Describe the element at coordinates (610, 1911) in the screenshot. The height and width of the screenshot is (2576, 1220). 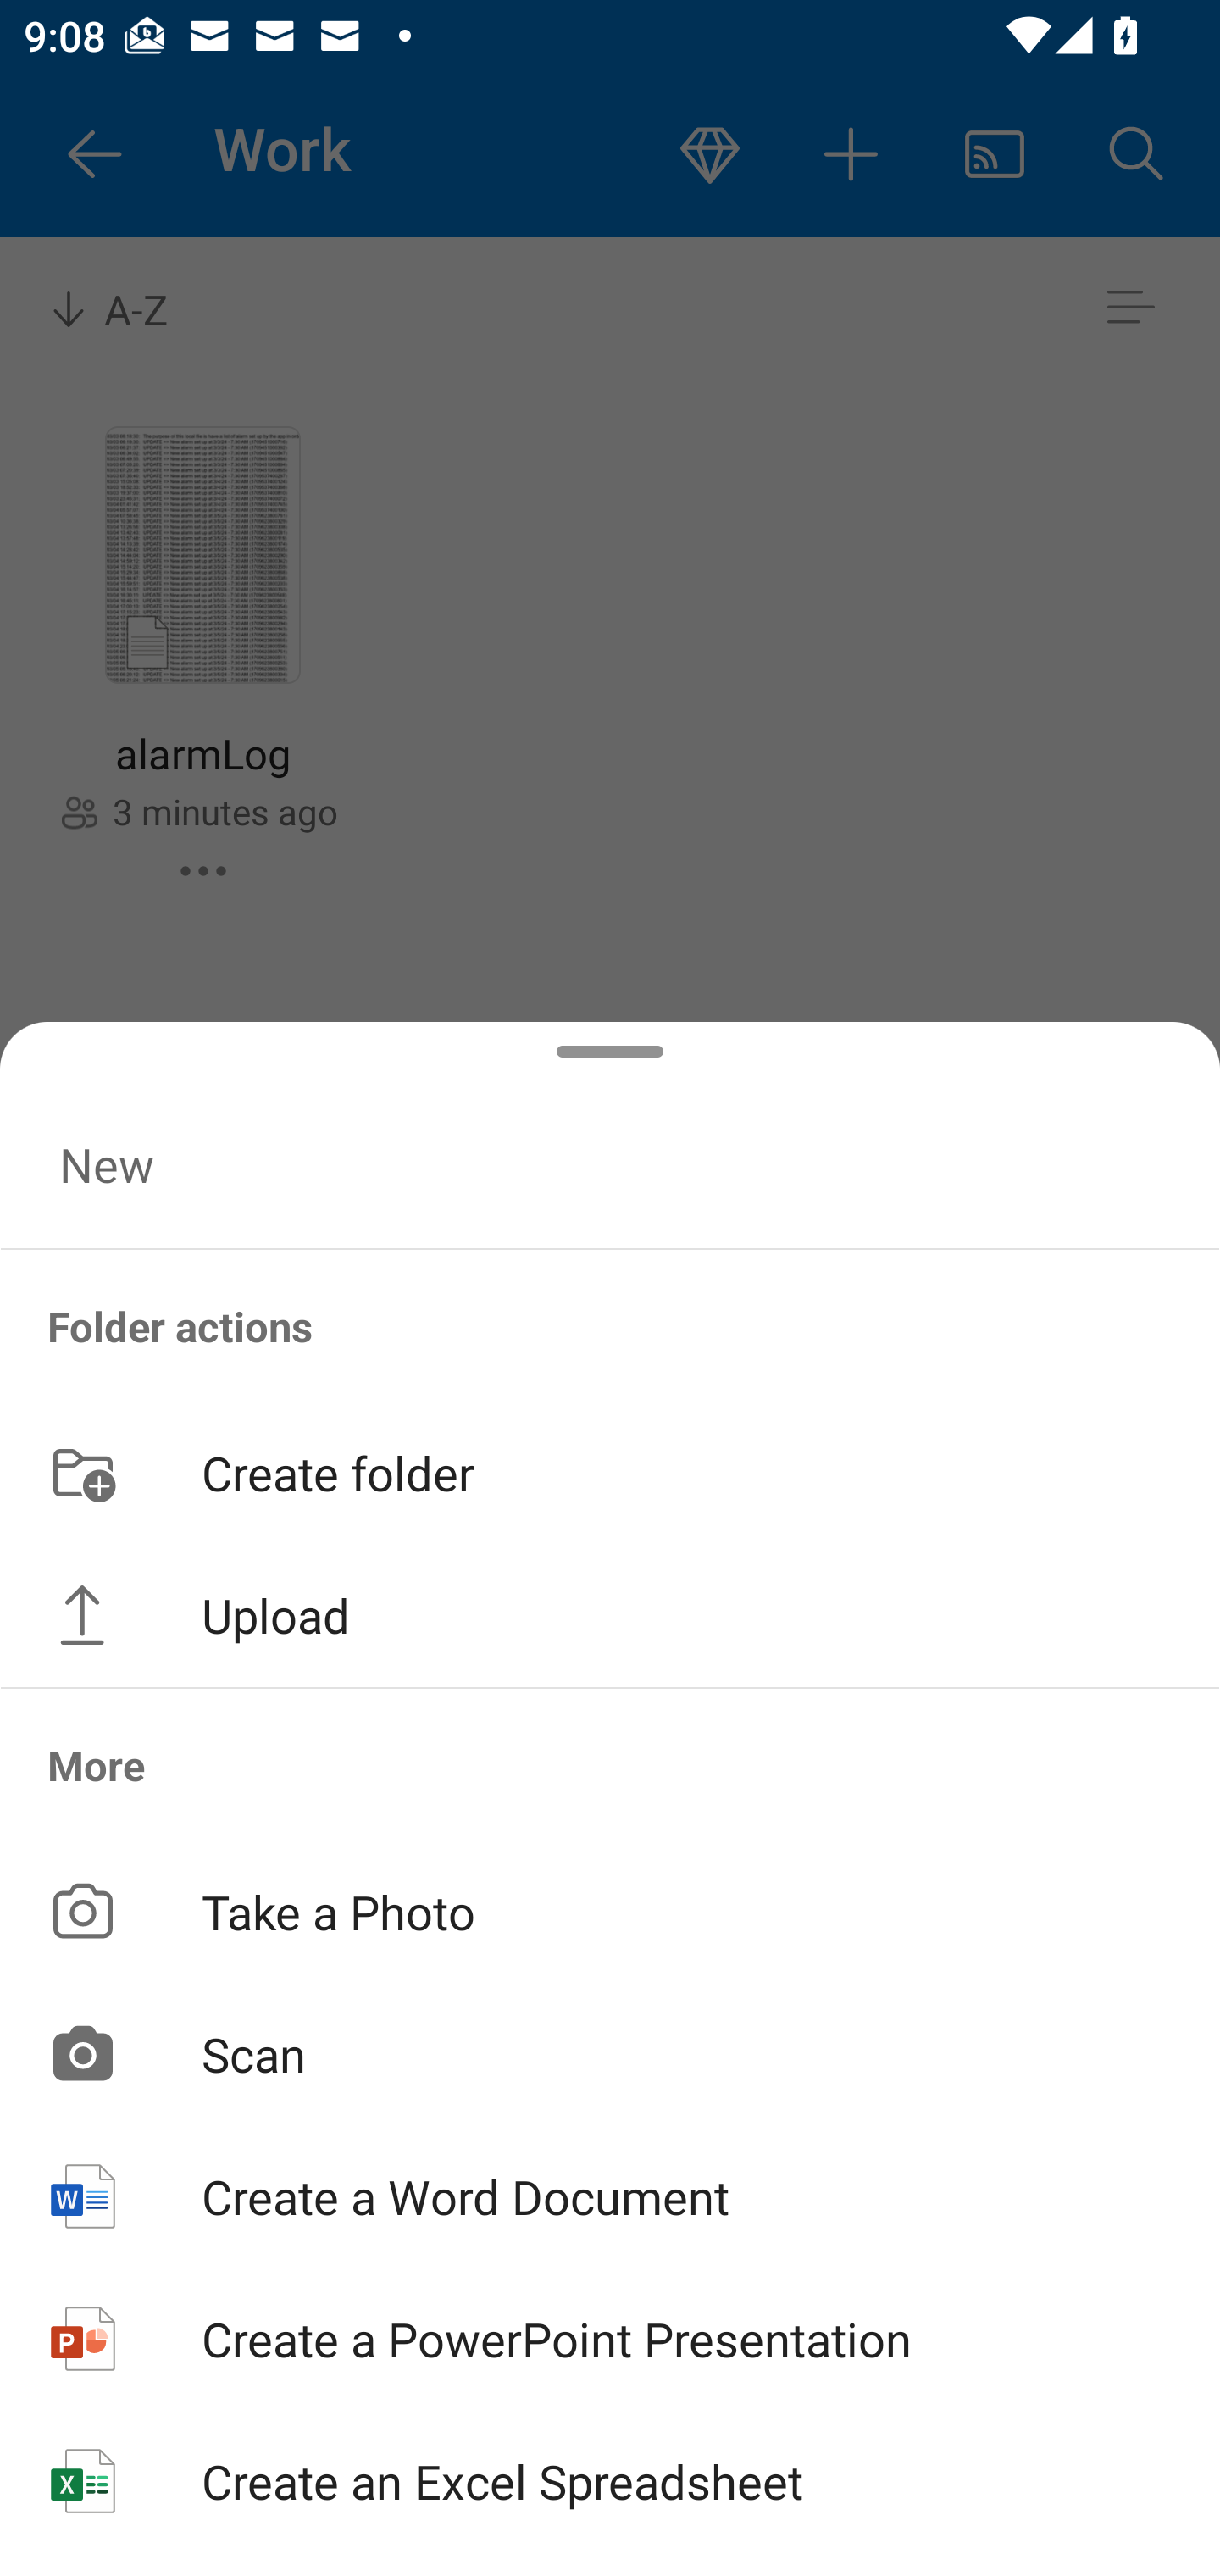
I see `Take a Photo button Take a Photo` at that location.